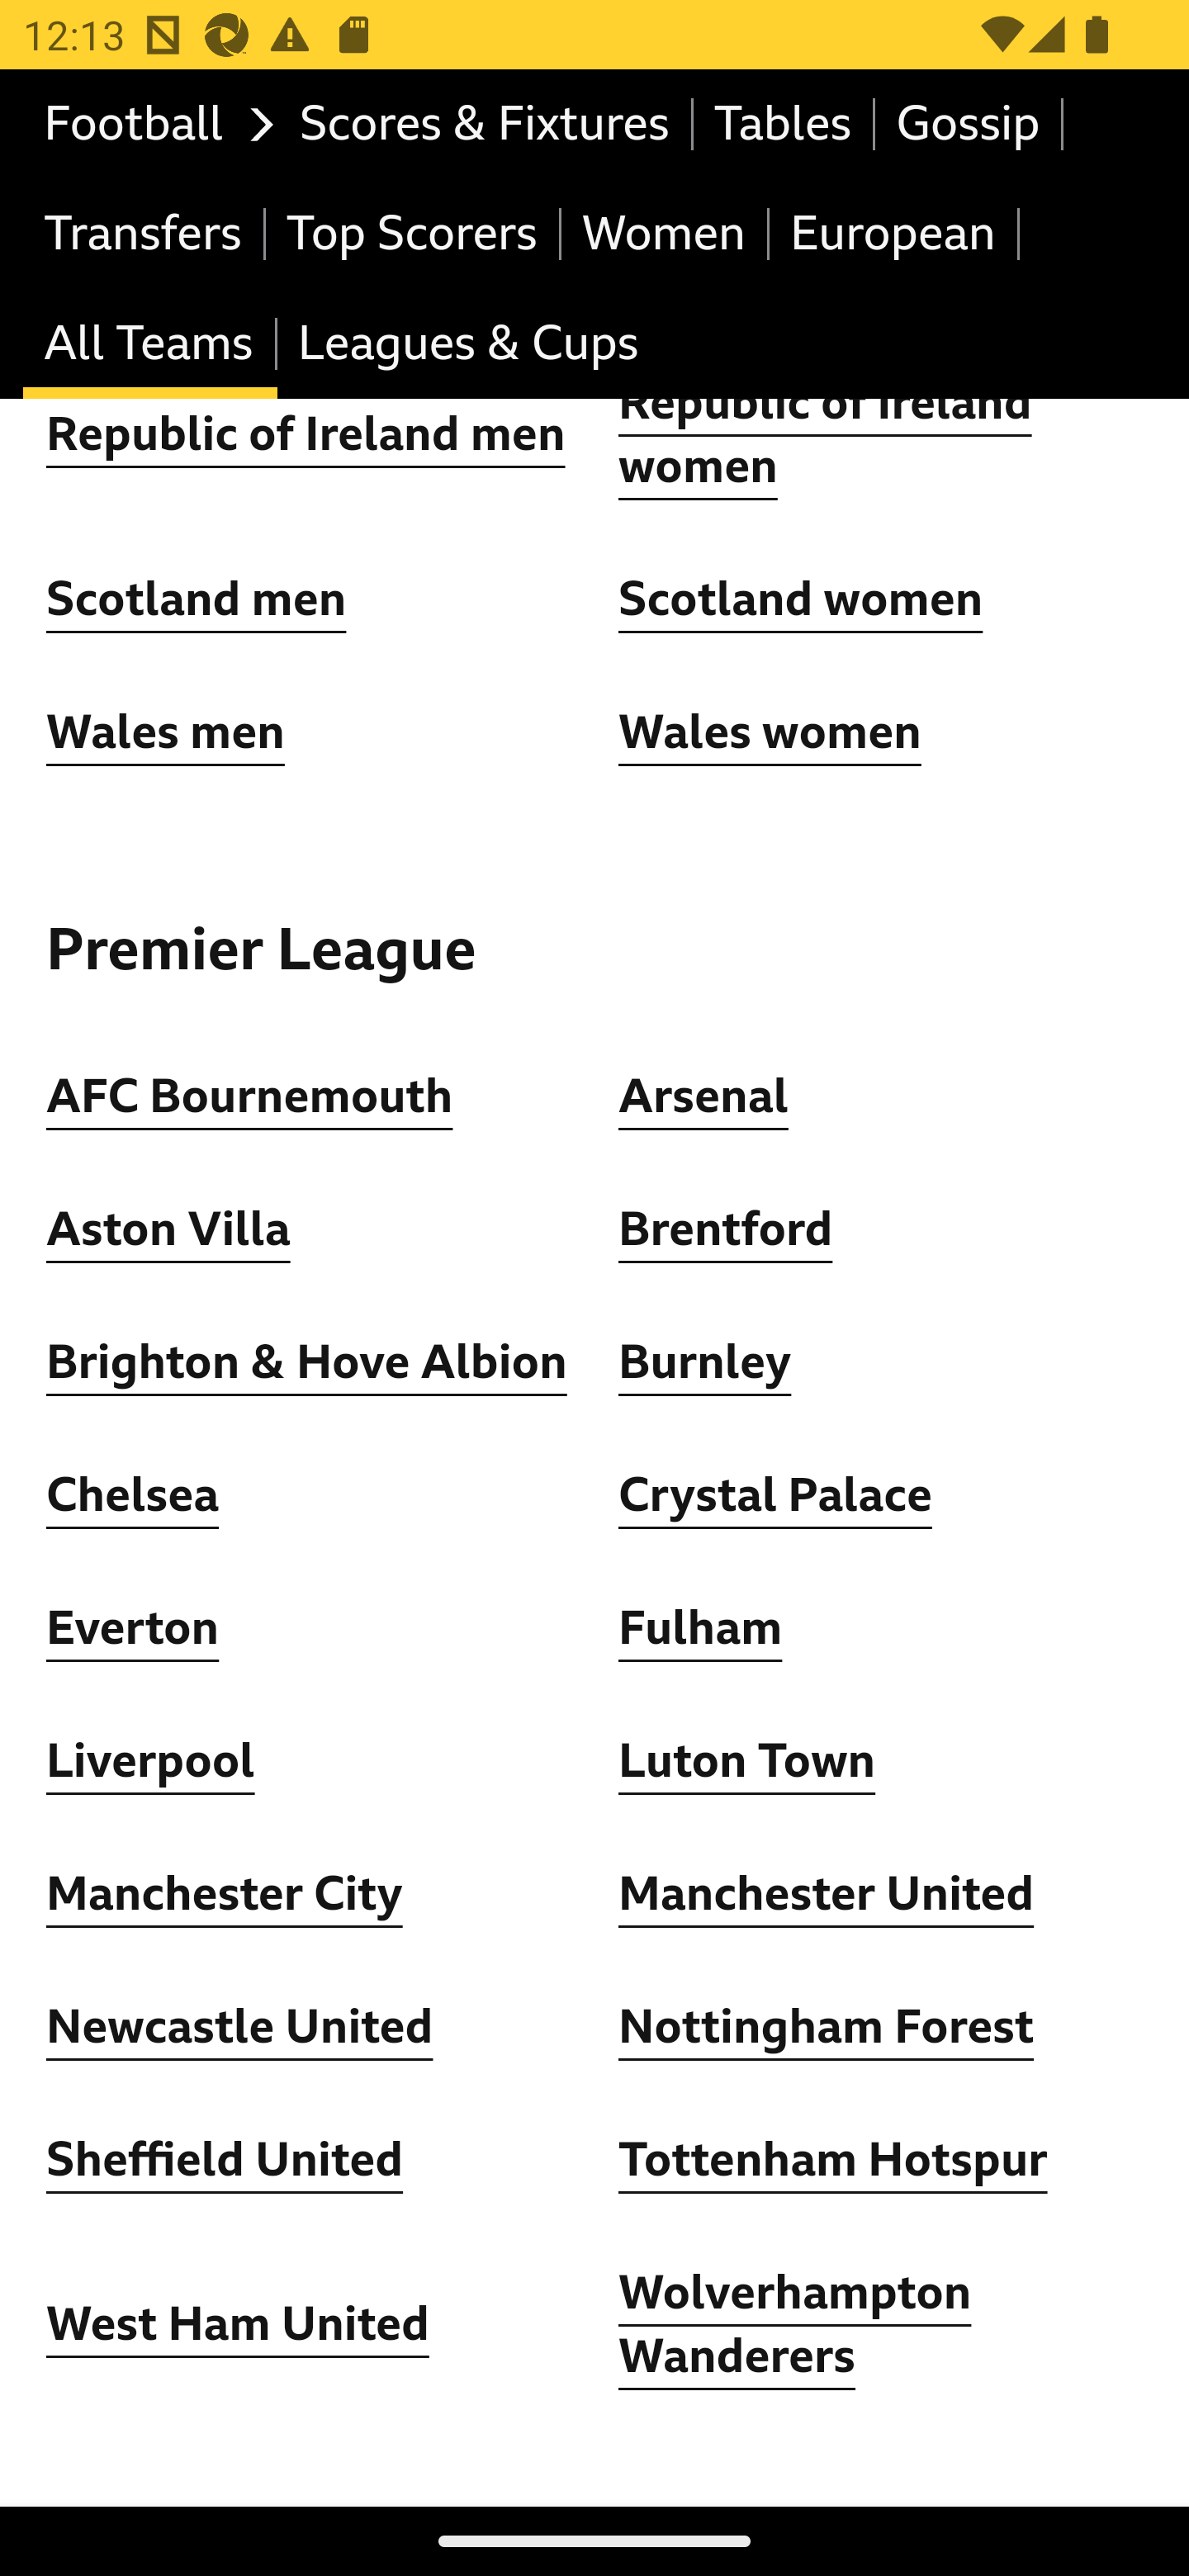 This screenshot has width=1189, height=2576. What do you see at coordinates (705, 1364) in the screenshot?
I see `Burnley` at bounding box center [705, 1364].